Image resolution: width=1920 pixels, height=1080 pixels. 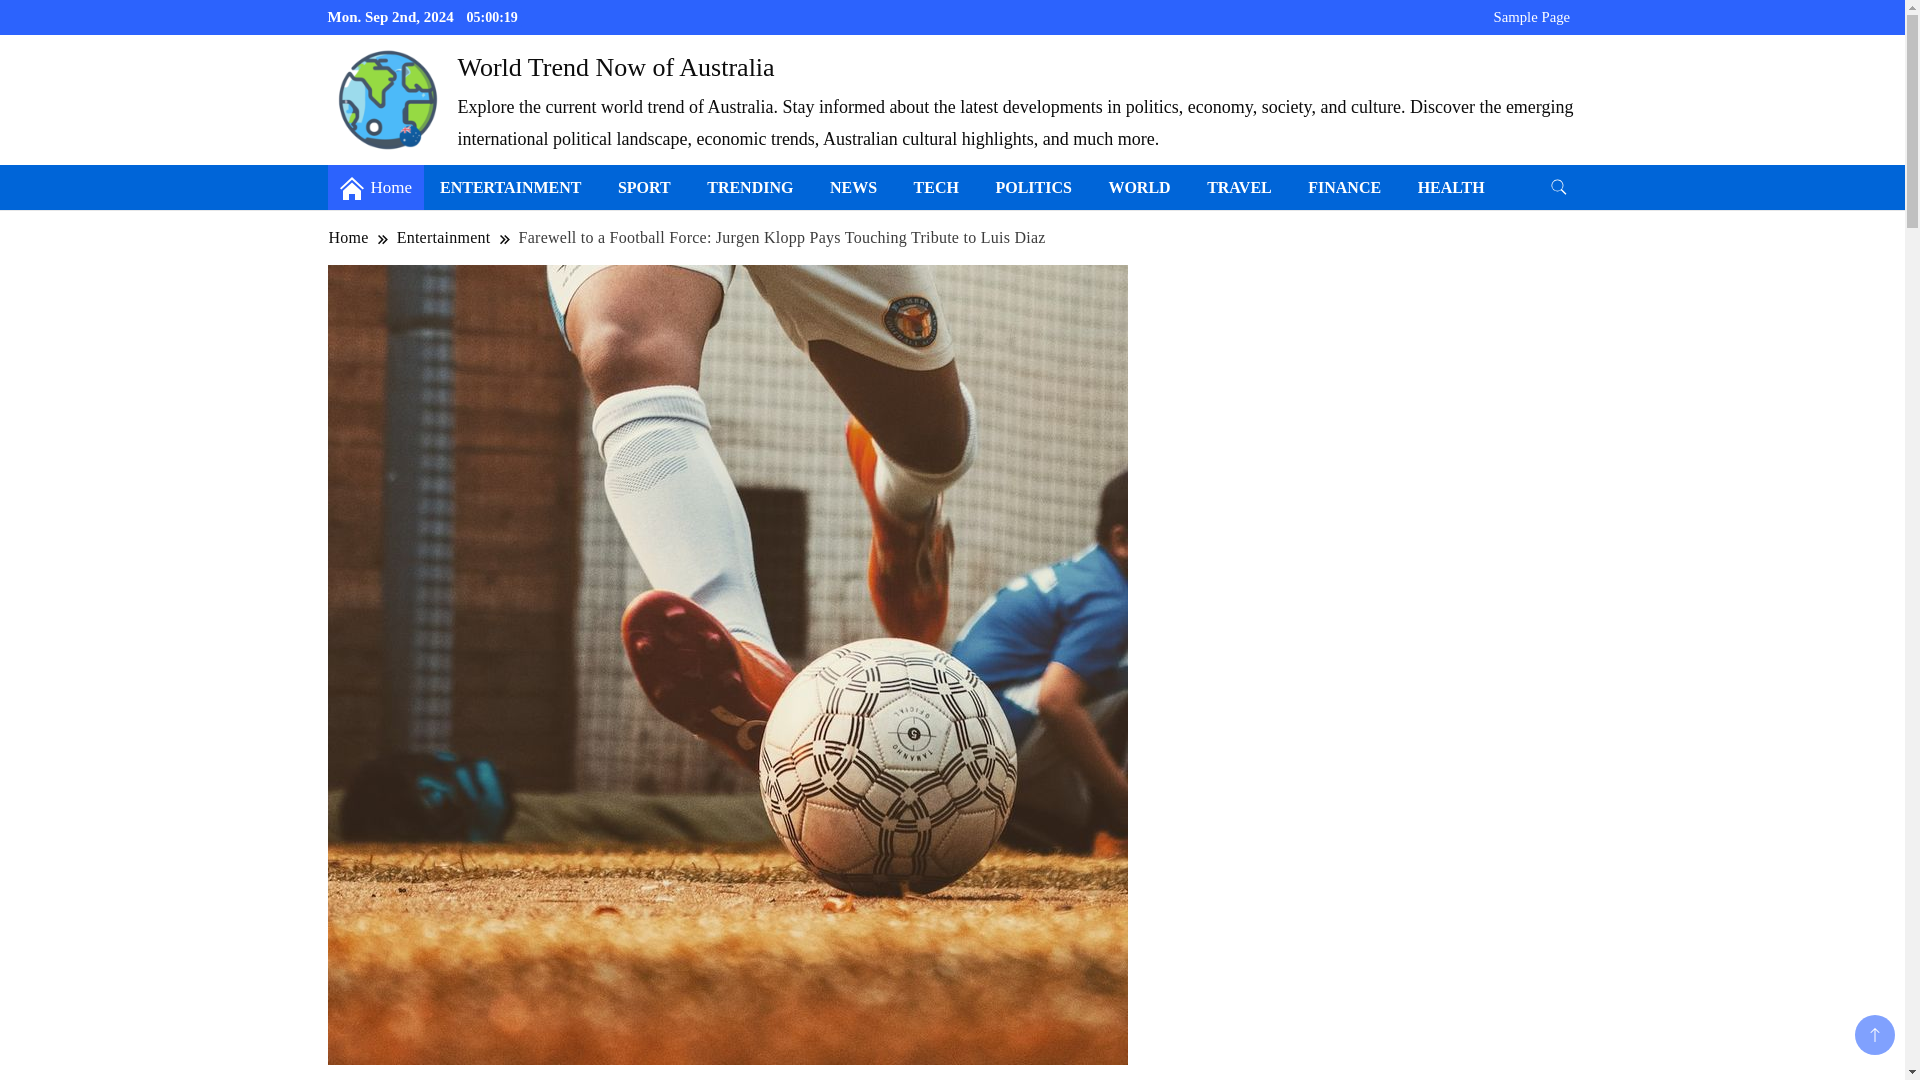 I want to click on World Trend Now of Australia, so click(x=616, y=67).